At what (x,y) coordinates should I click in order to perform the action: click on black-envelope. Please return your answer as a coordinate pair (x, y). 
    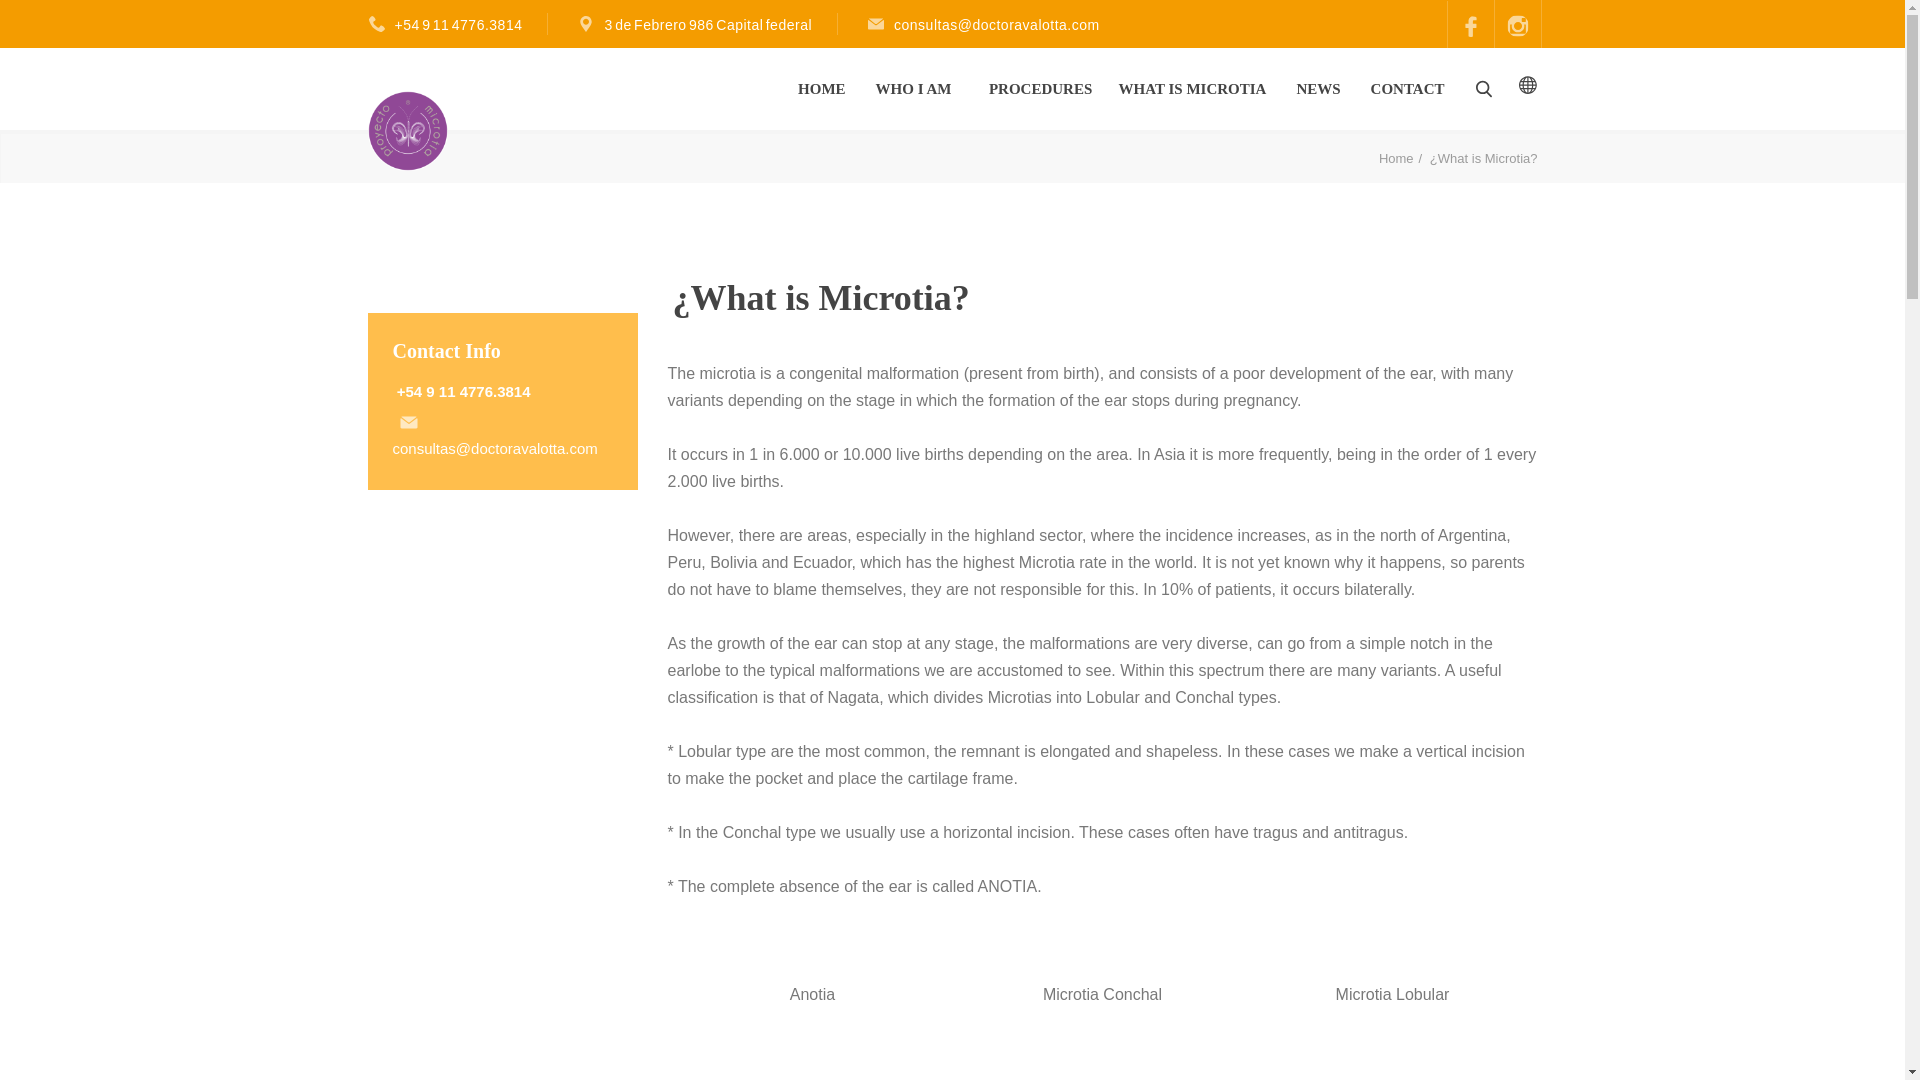
    Looking at the image, I should click on (878, 24).